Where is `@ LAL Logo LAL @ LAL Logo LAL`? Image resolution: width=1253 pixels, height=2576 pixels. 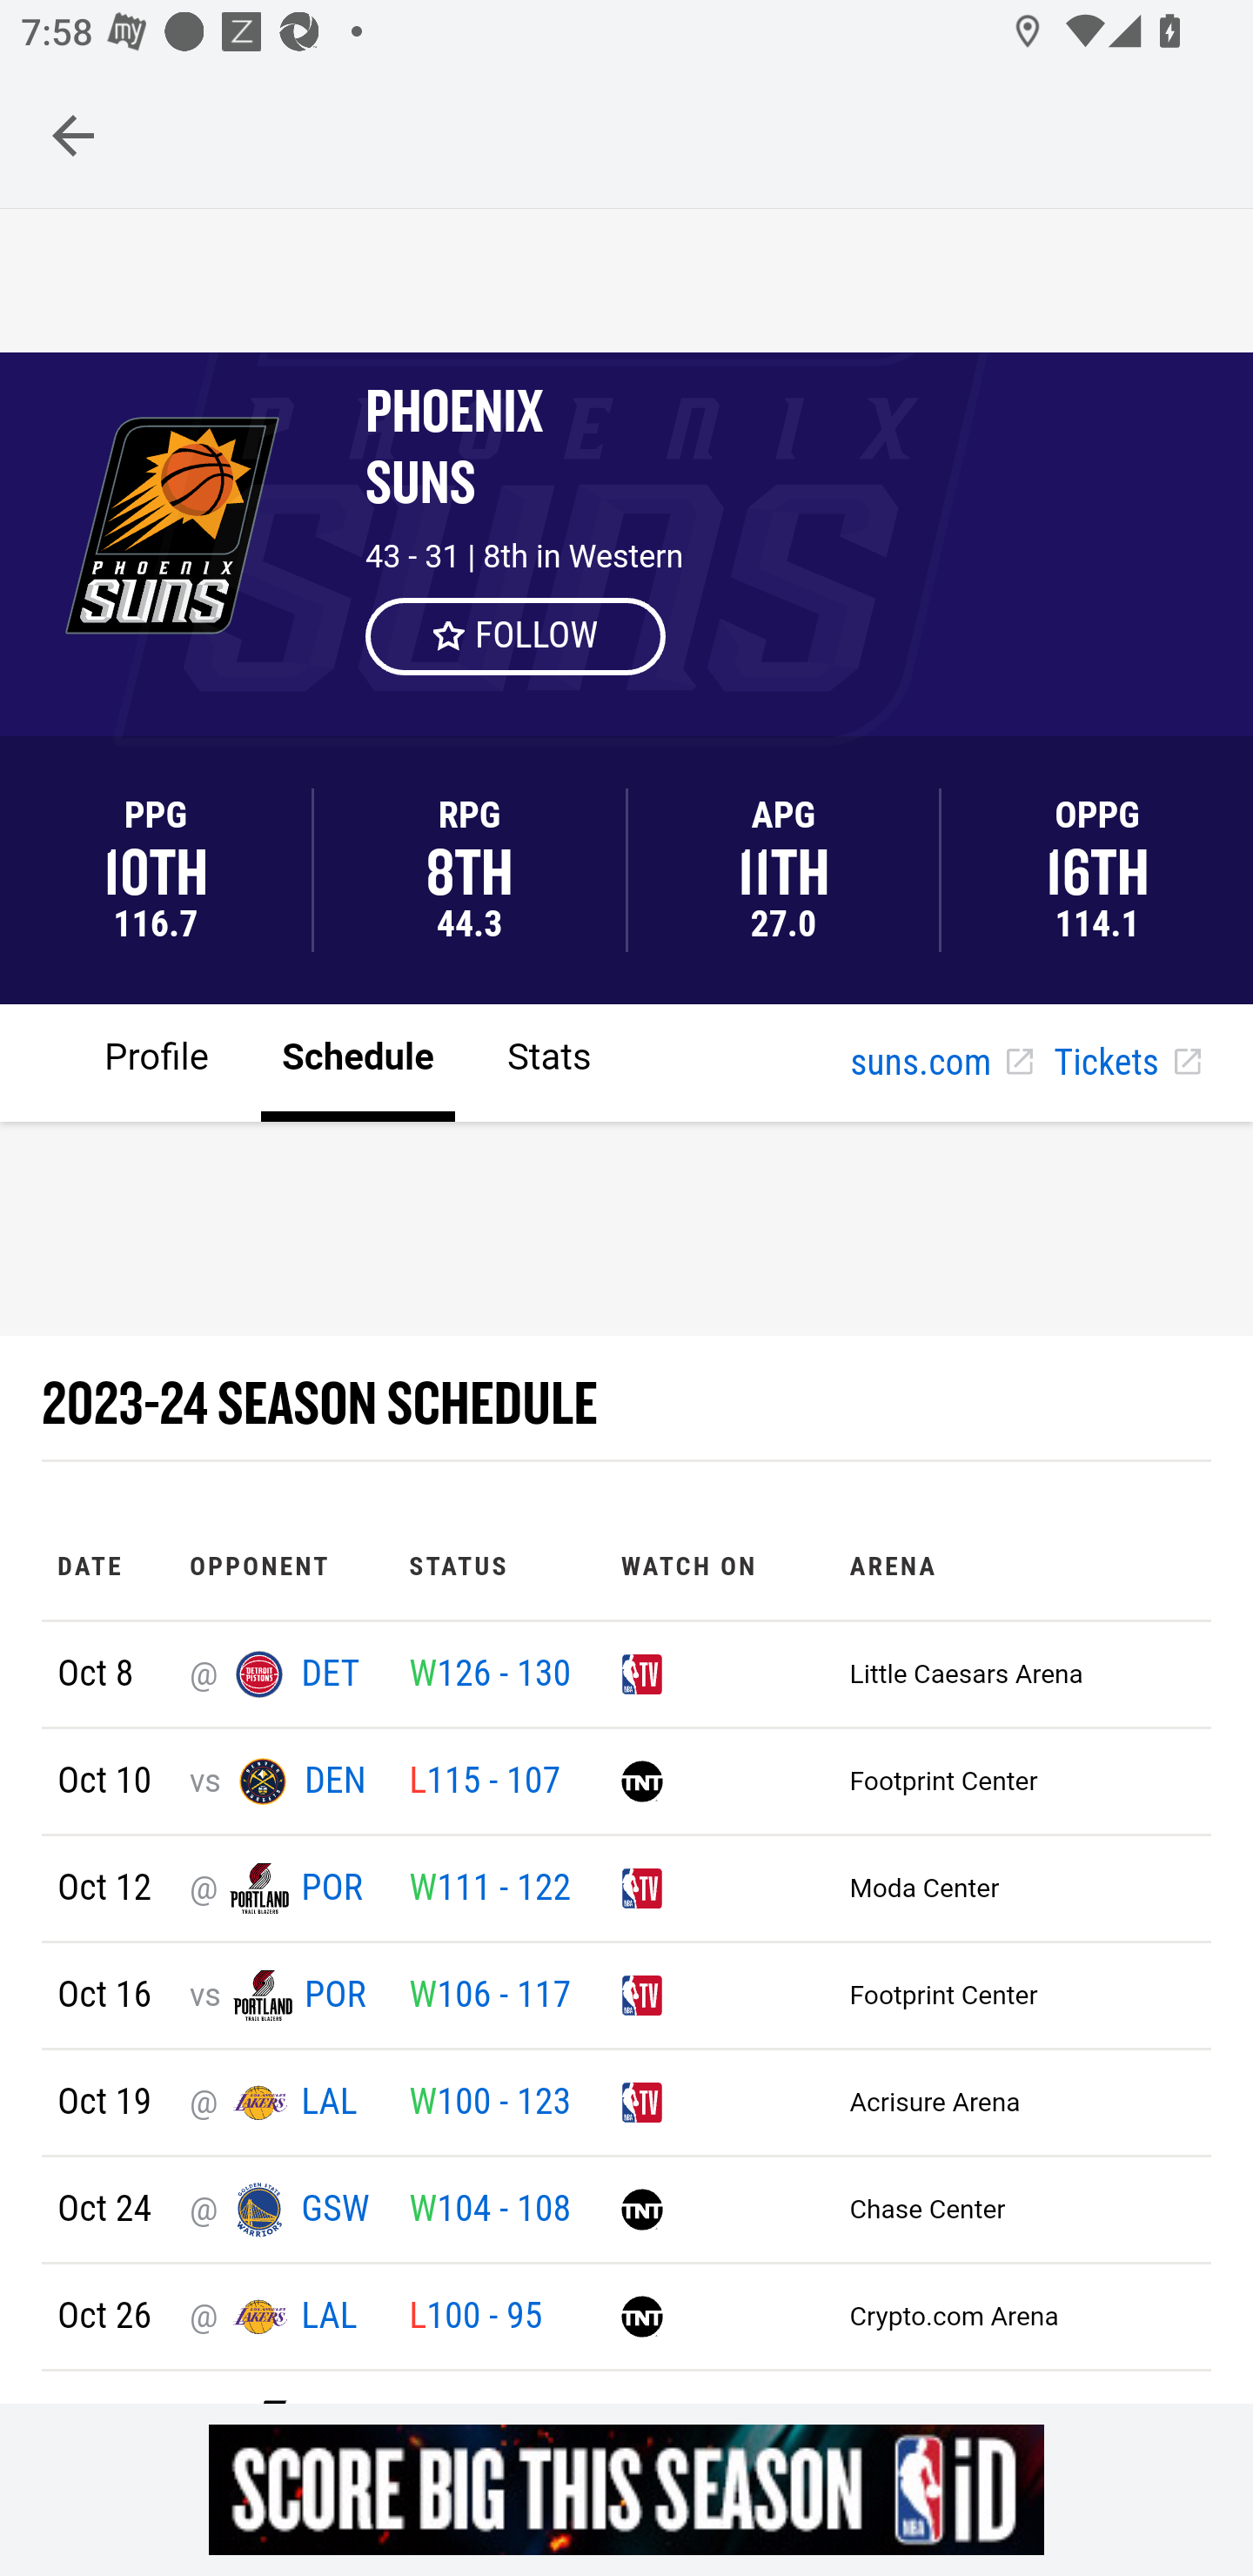 @ LAL Logo LAL @ LAL Logo LAL is located at coordinates (283, 2317).